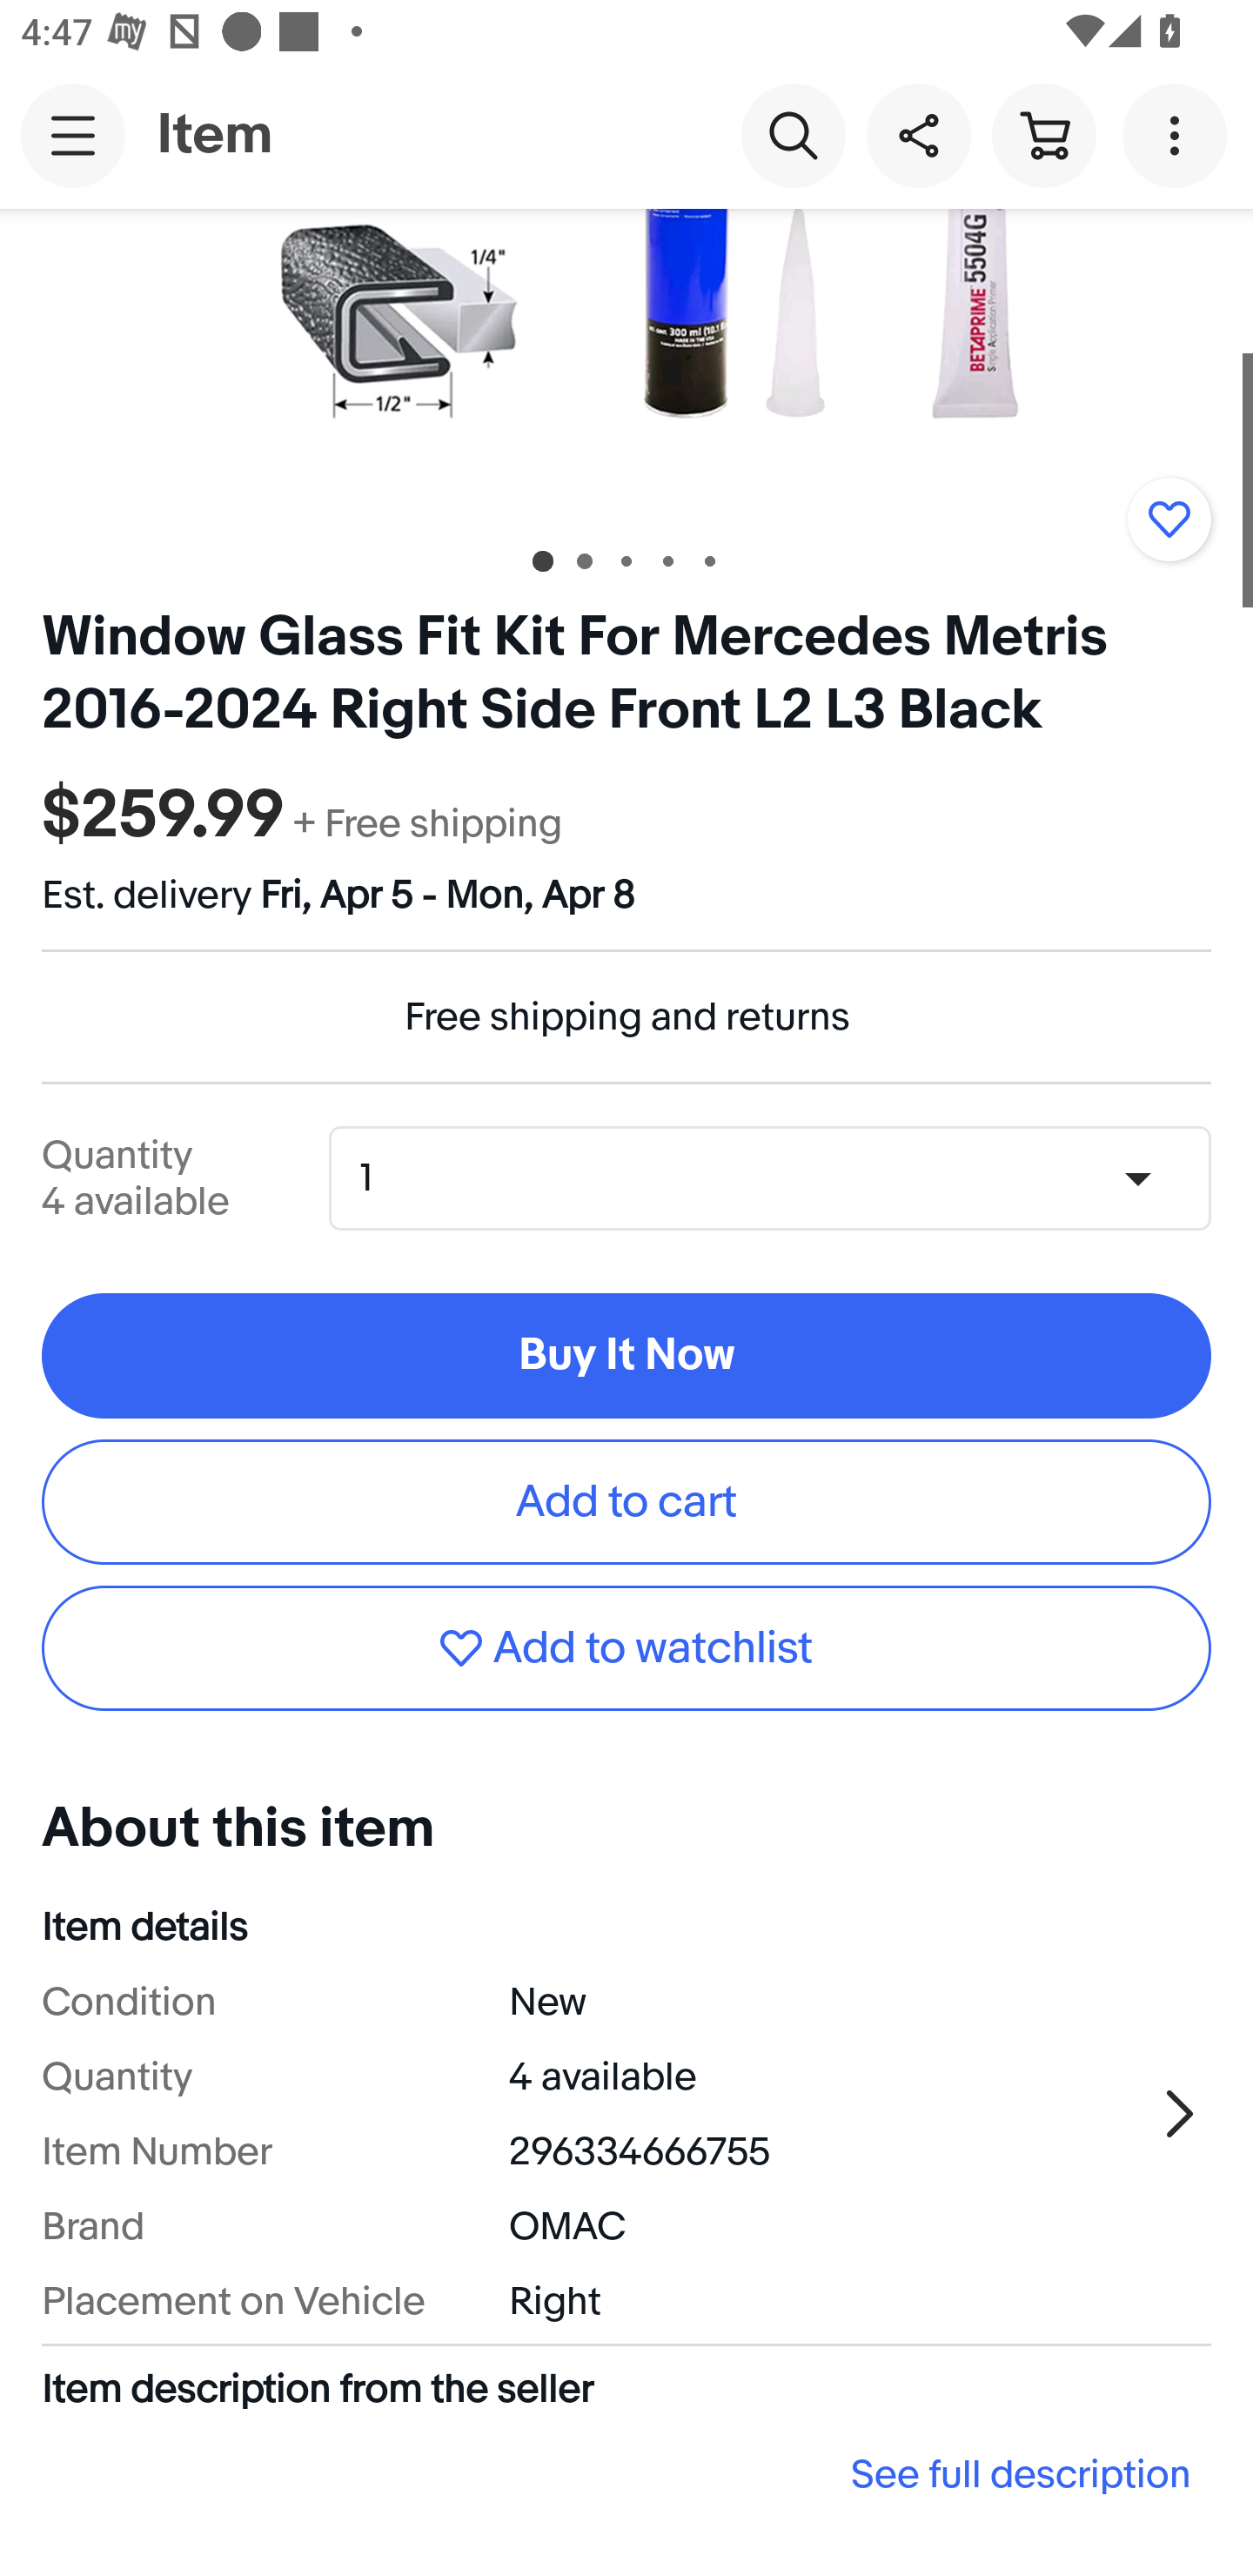 This screenshot has width=1253, height=2576. Describe the element at coordinates (1043, 134) in the screenshot. I see `Cart button shopping cart` at that location.